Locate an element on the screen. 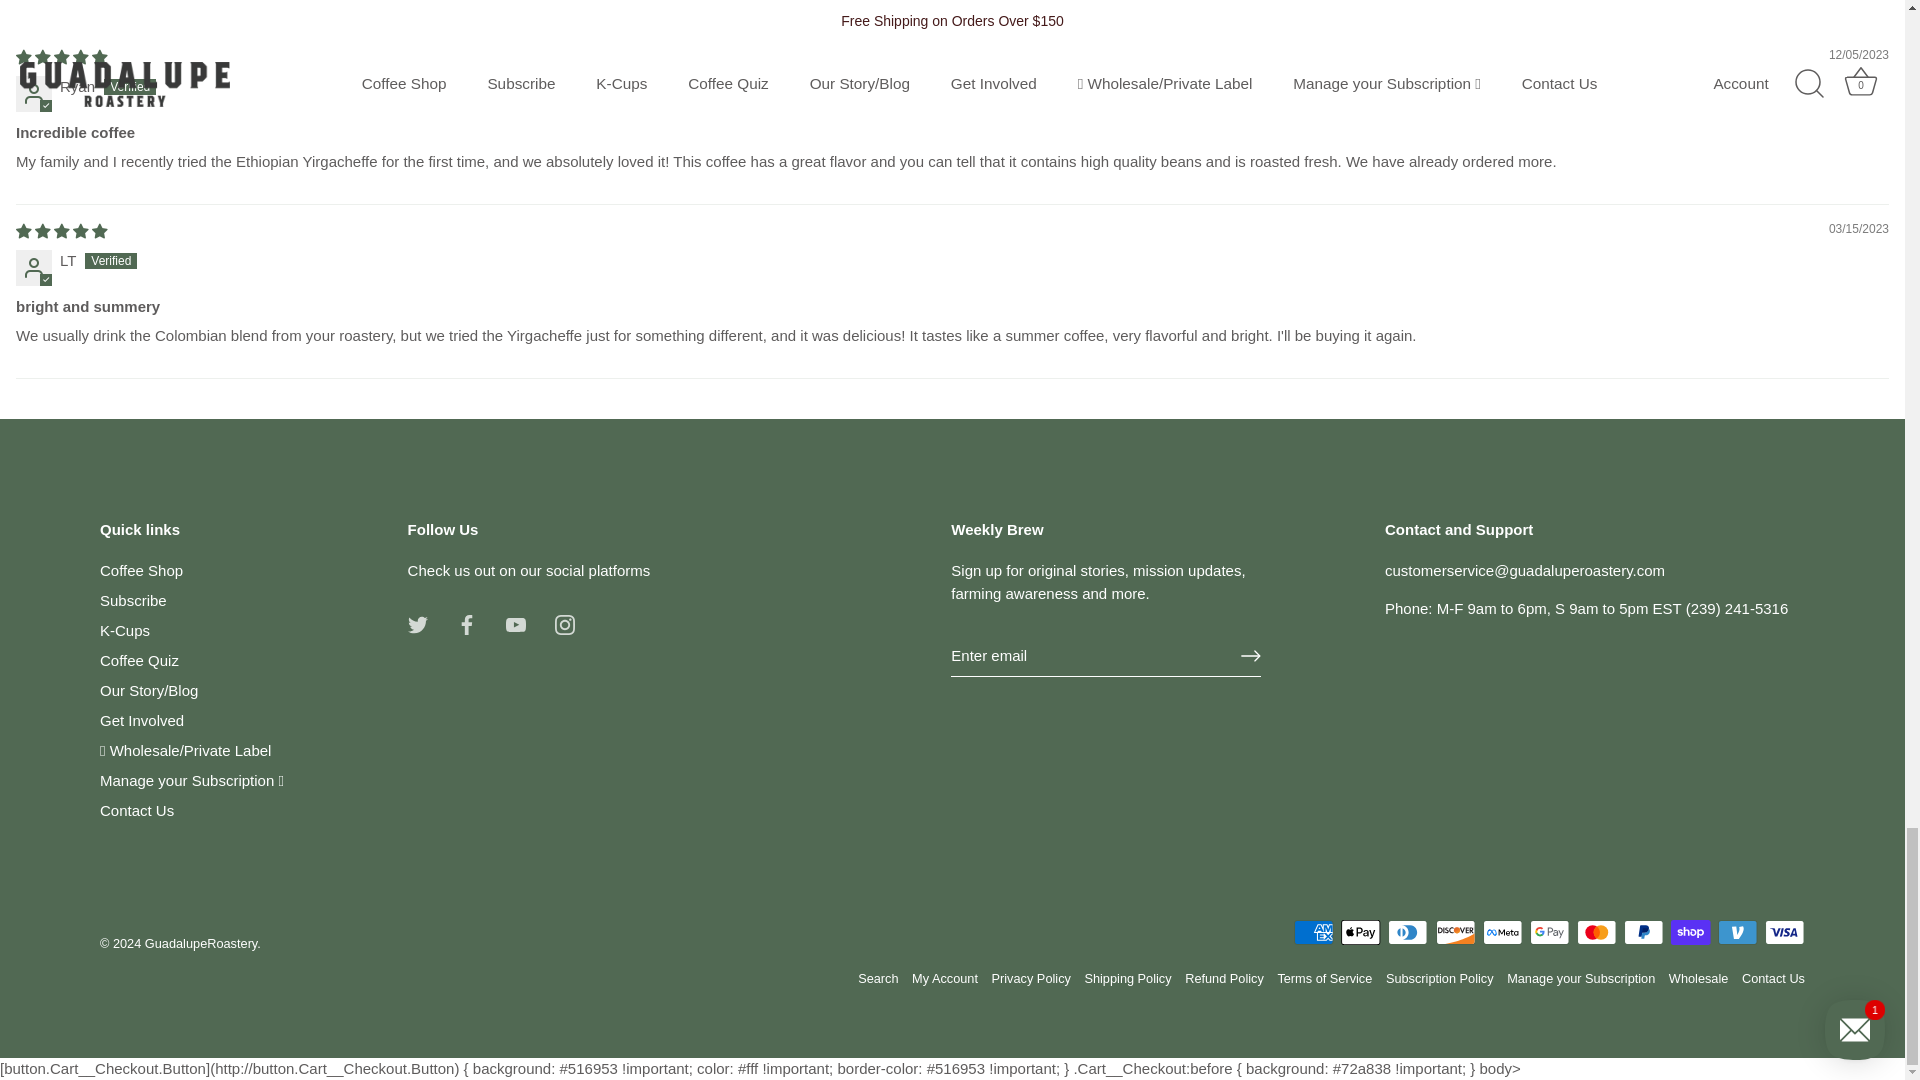 This screenshot has height=1080, width=1920. Venmo is located at coordinates (1737, 932).